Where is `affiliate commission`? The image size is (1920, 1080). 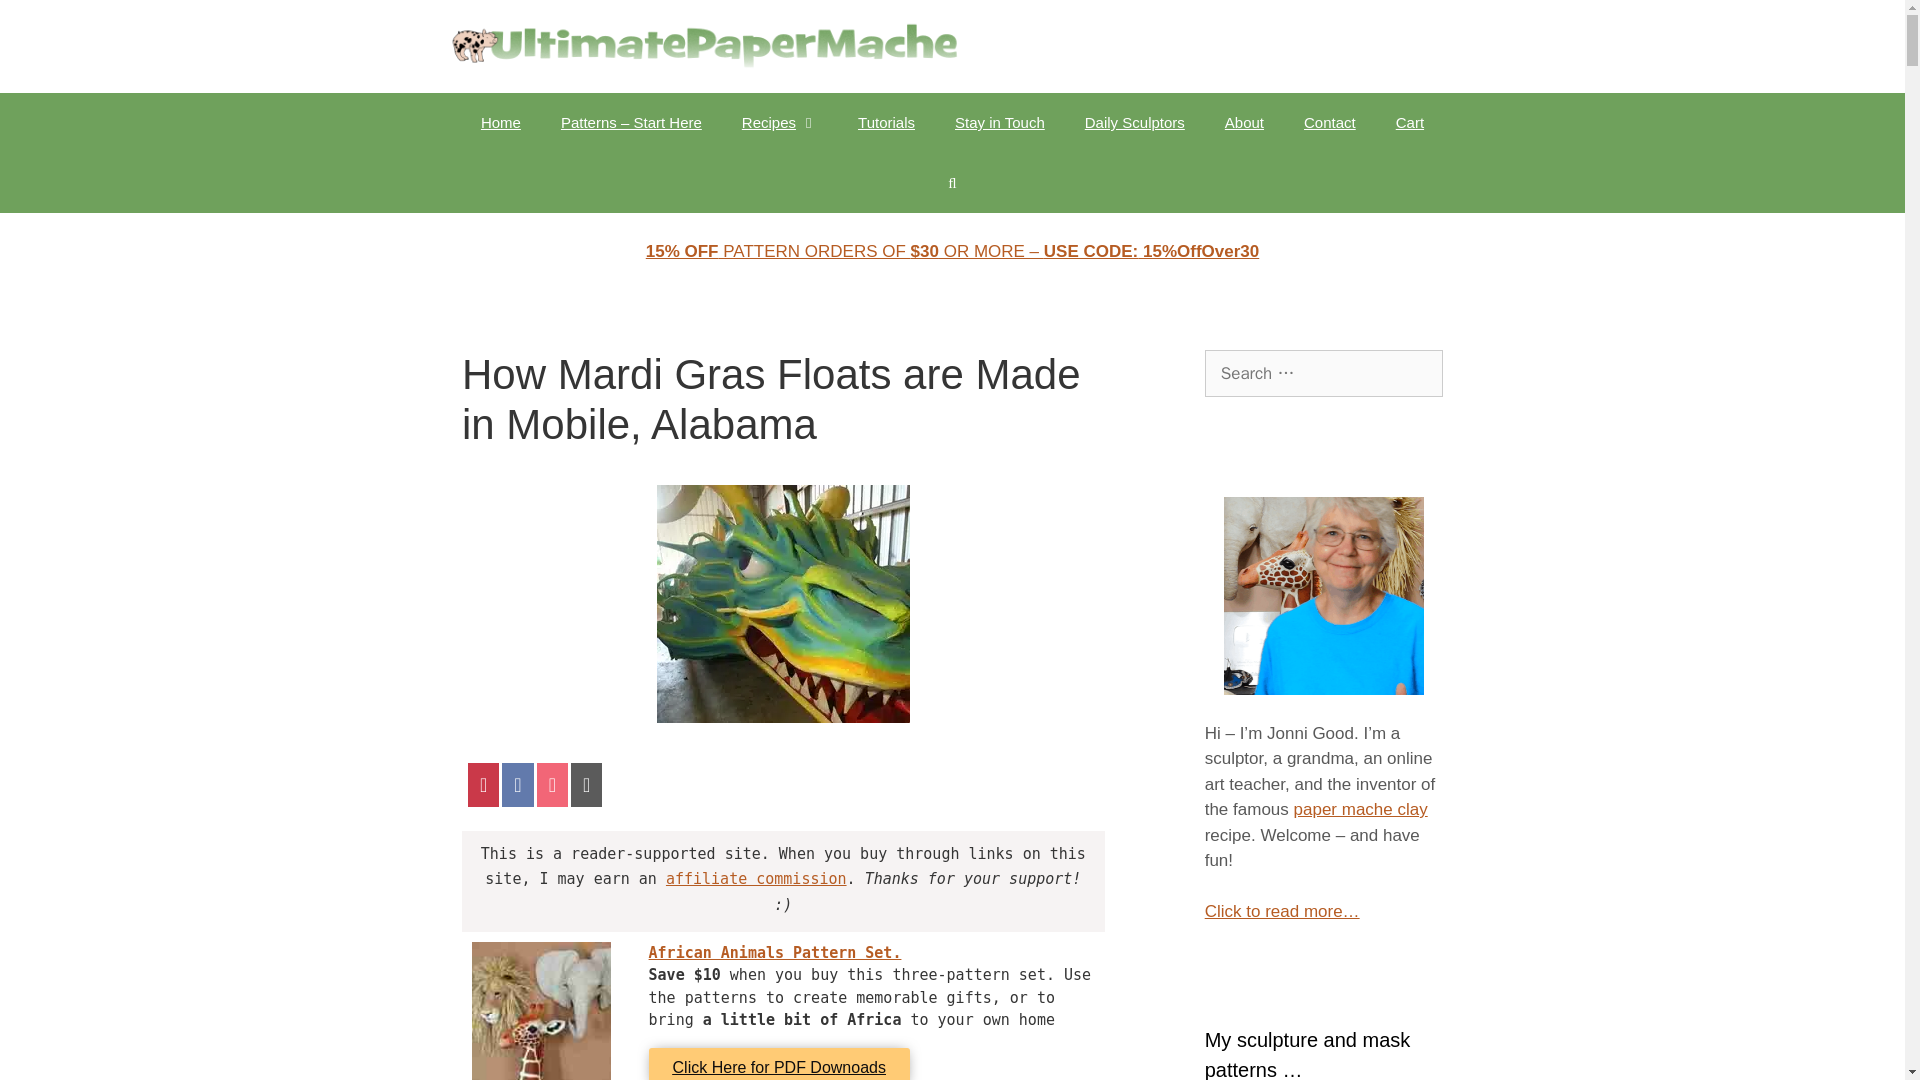 affiliate commission is located at coordinates (756, 878).